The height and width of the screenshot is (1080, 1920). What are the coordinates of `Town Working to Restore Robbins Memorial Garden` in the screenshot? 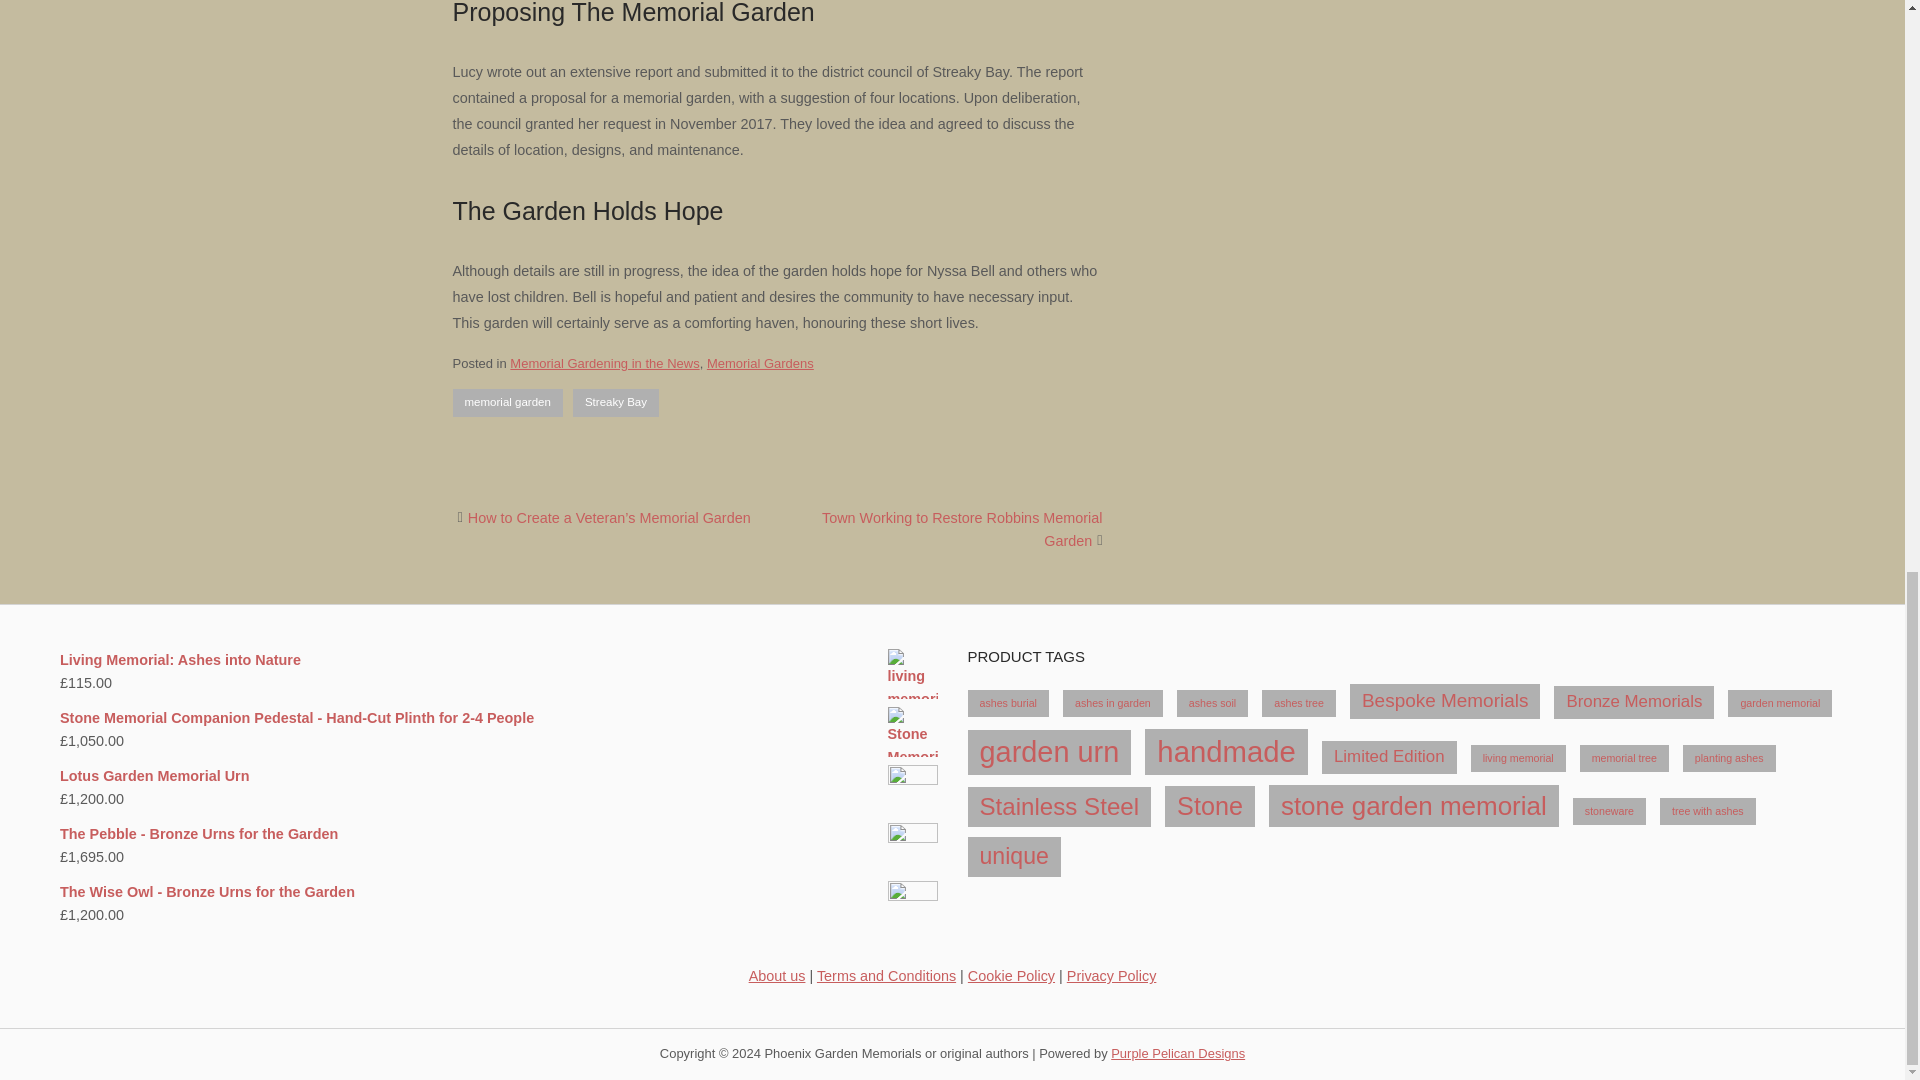 It's located at (962, 528).